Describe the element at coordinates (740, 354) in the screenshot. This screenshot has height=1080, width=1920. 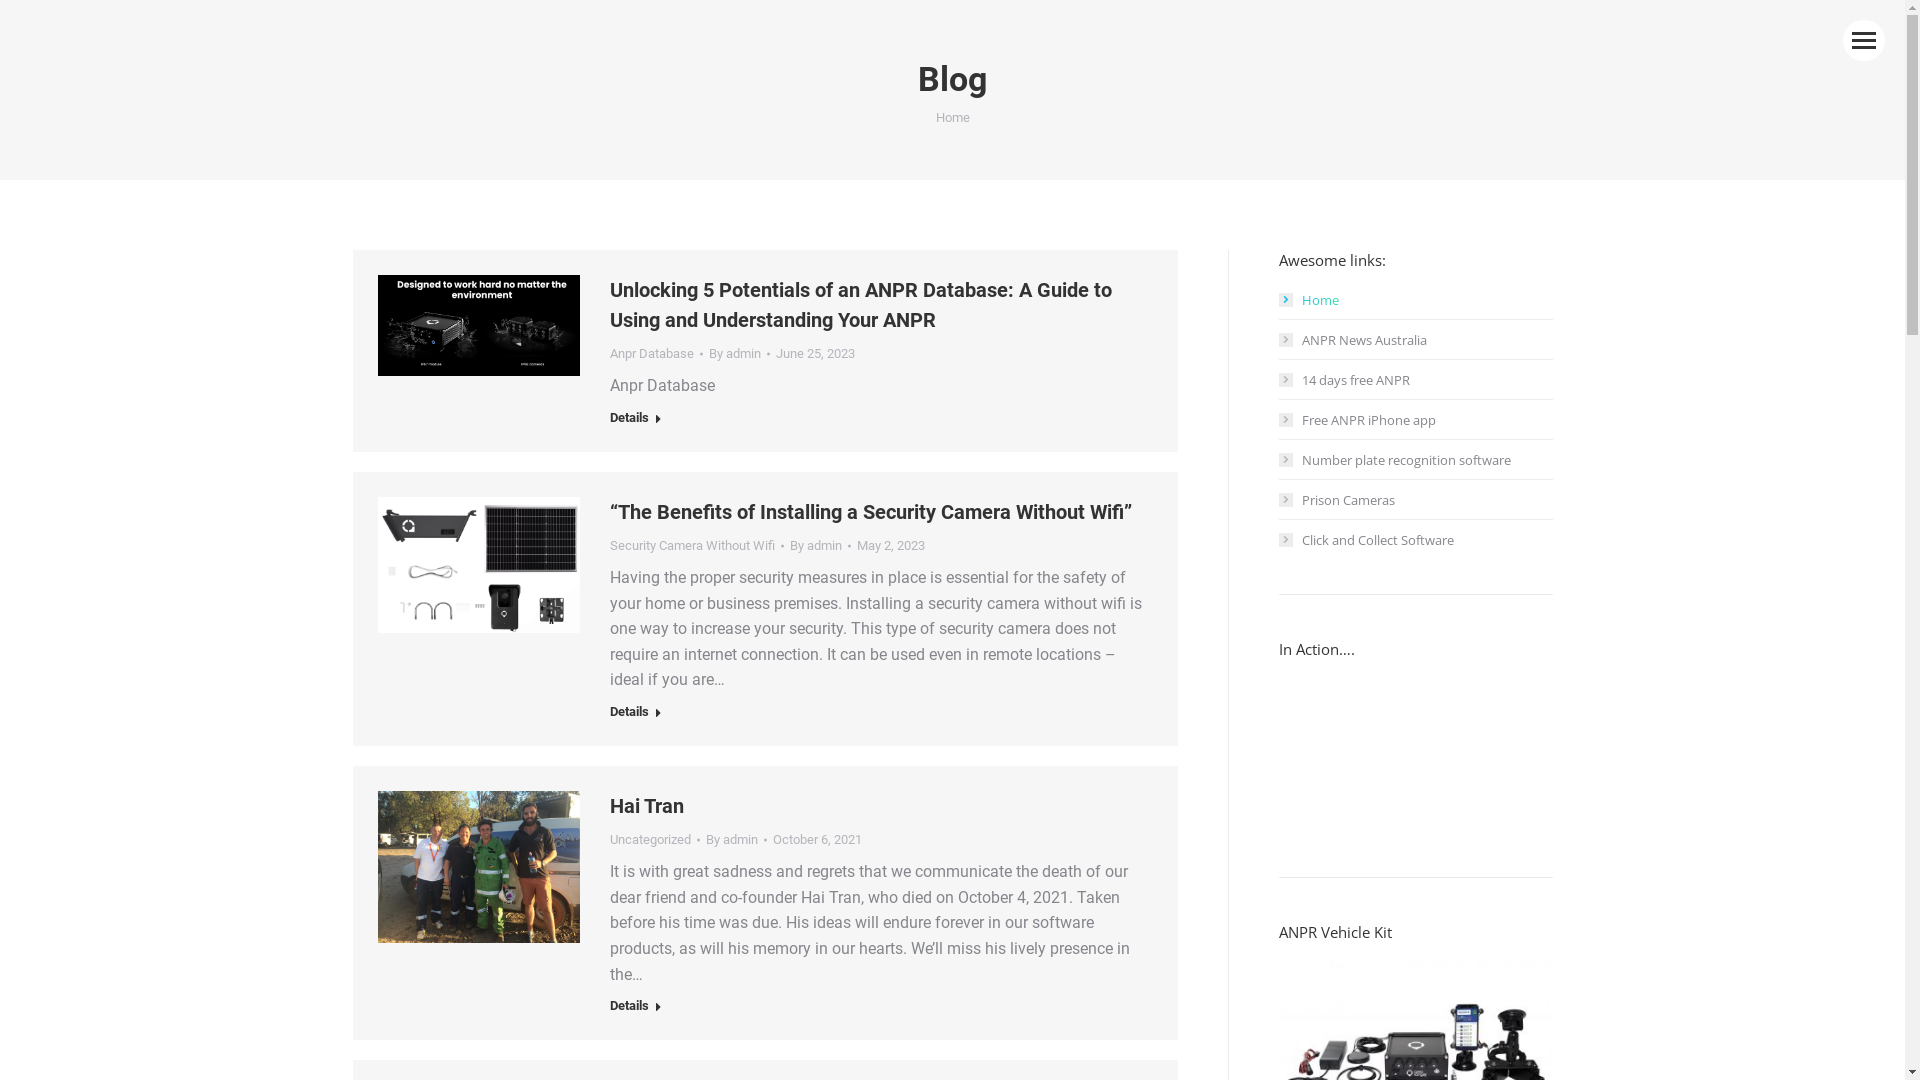
I see `By admin` at that location.